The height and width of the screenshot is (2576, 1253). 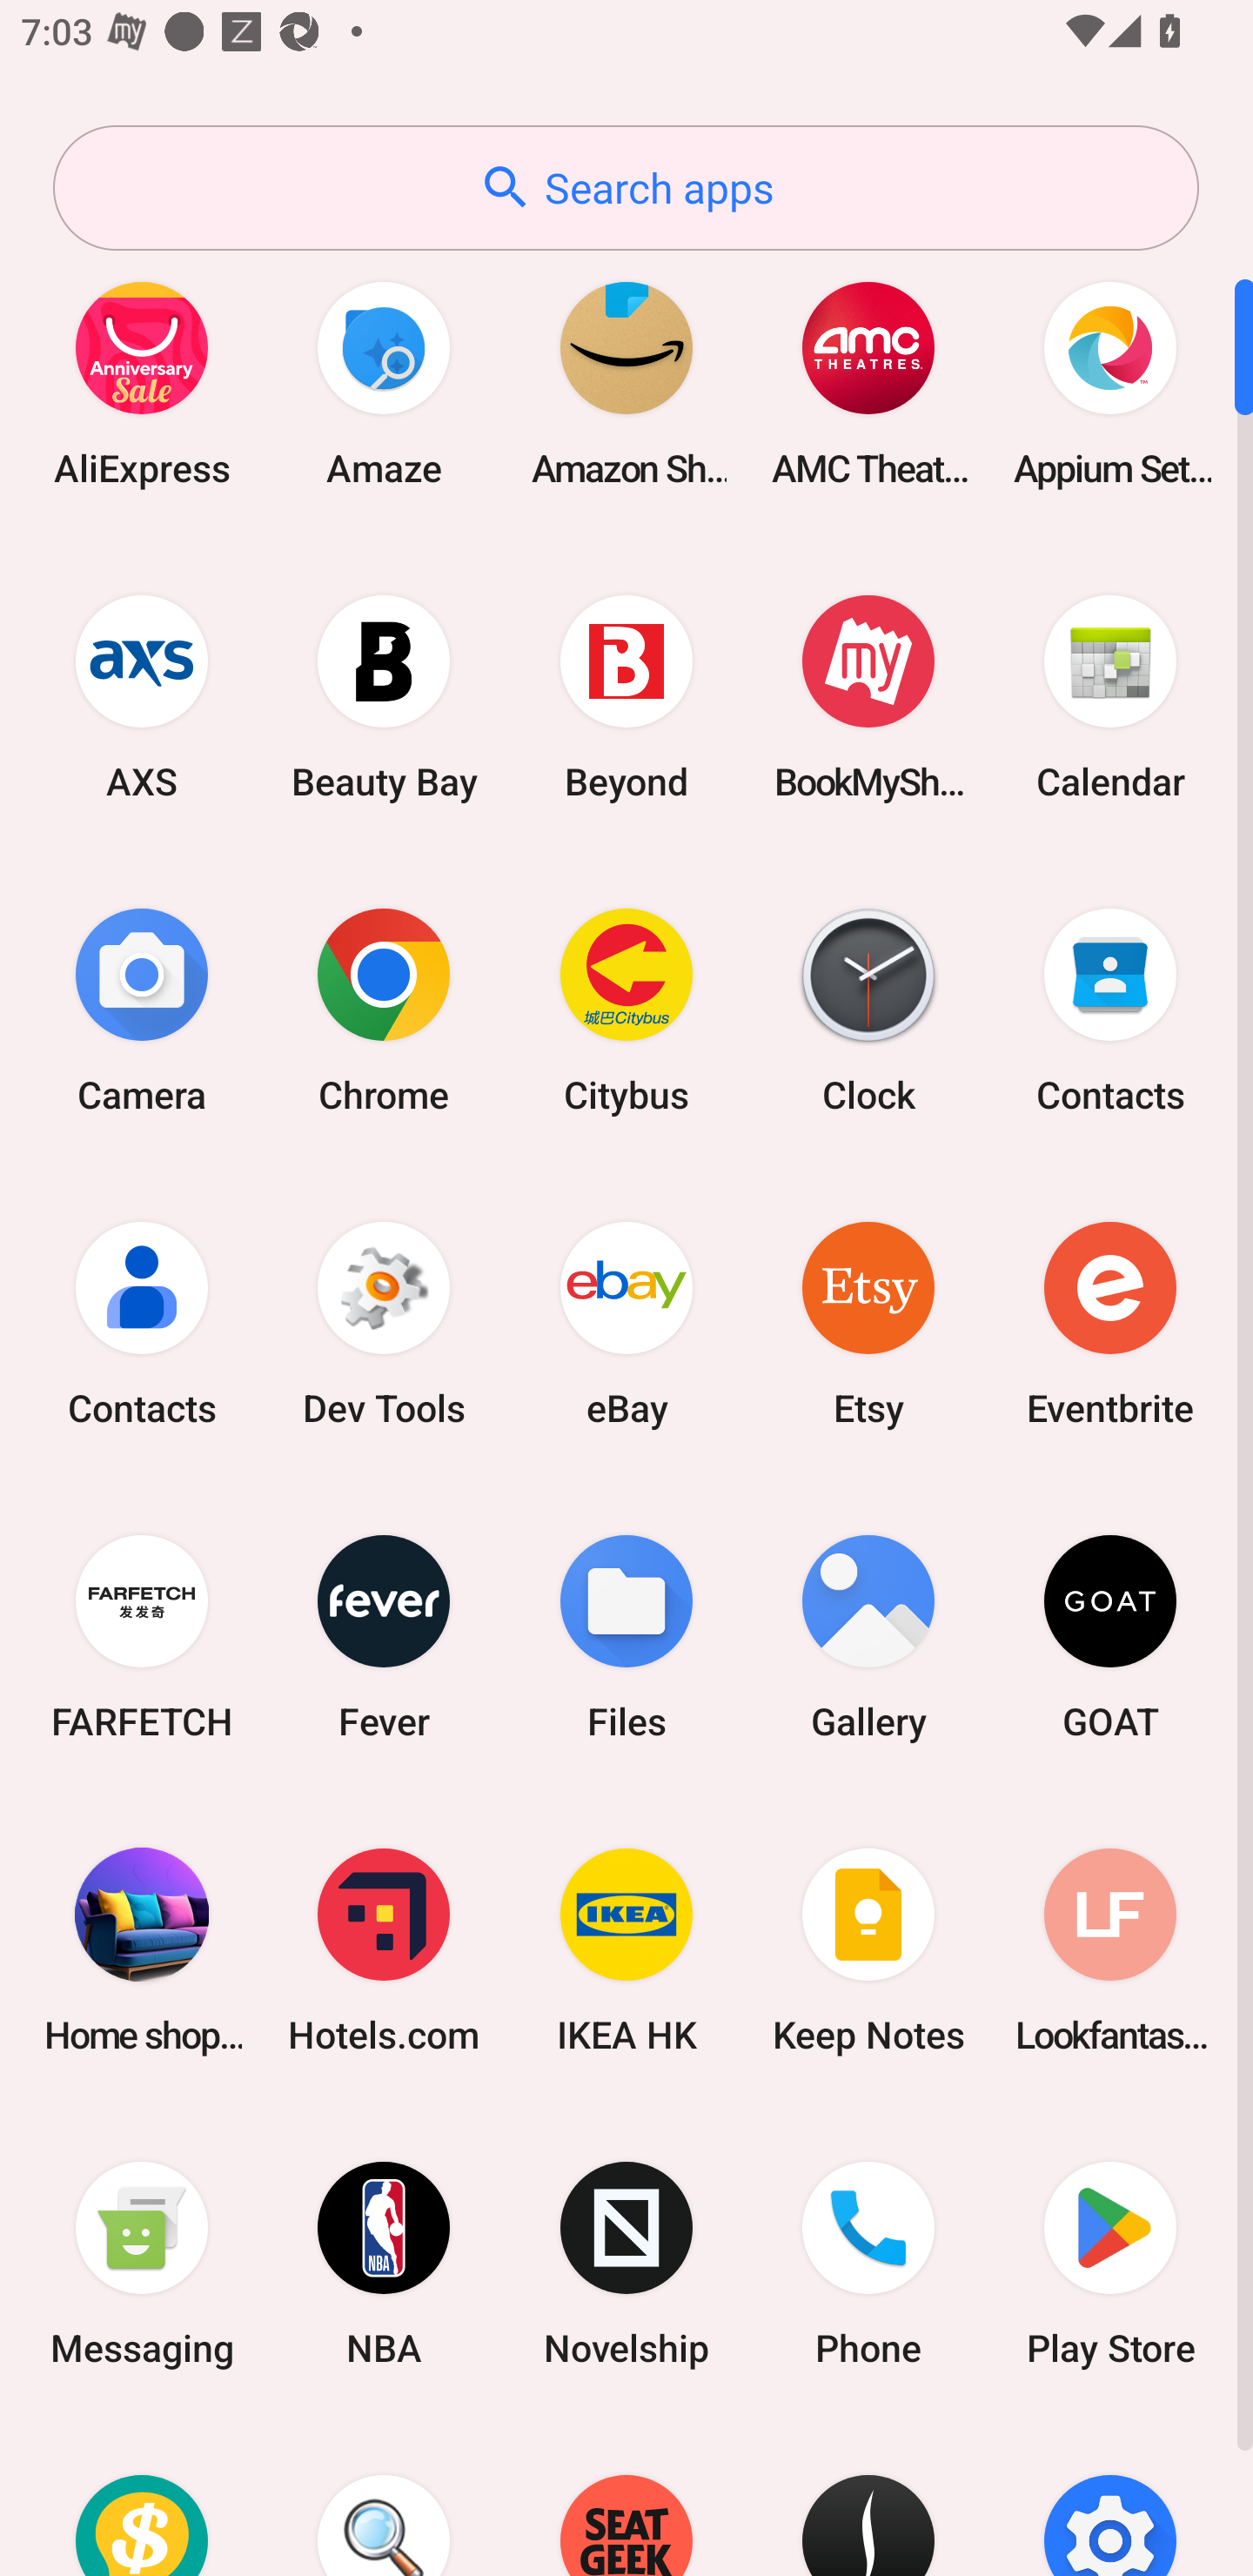 What do you see at coordinates (626, 696) in the screenshot?
I see `Beyond` at bounding box center [626, 696].